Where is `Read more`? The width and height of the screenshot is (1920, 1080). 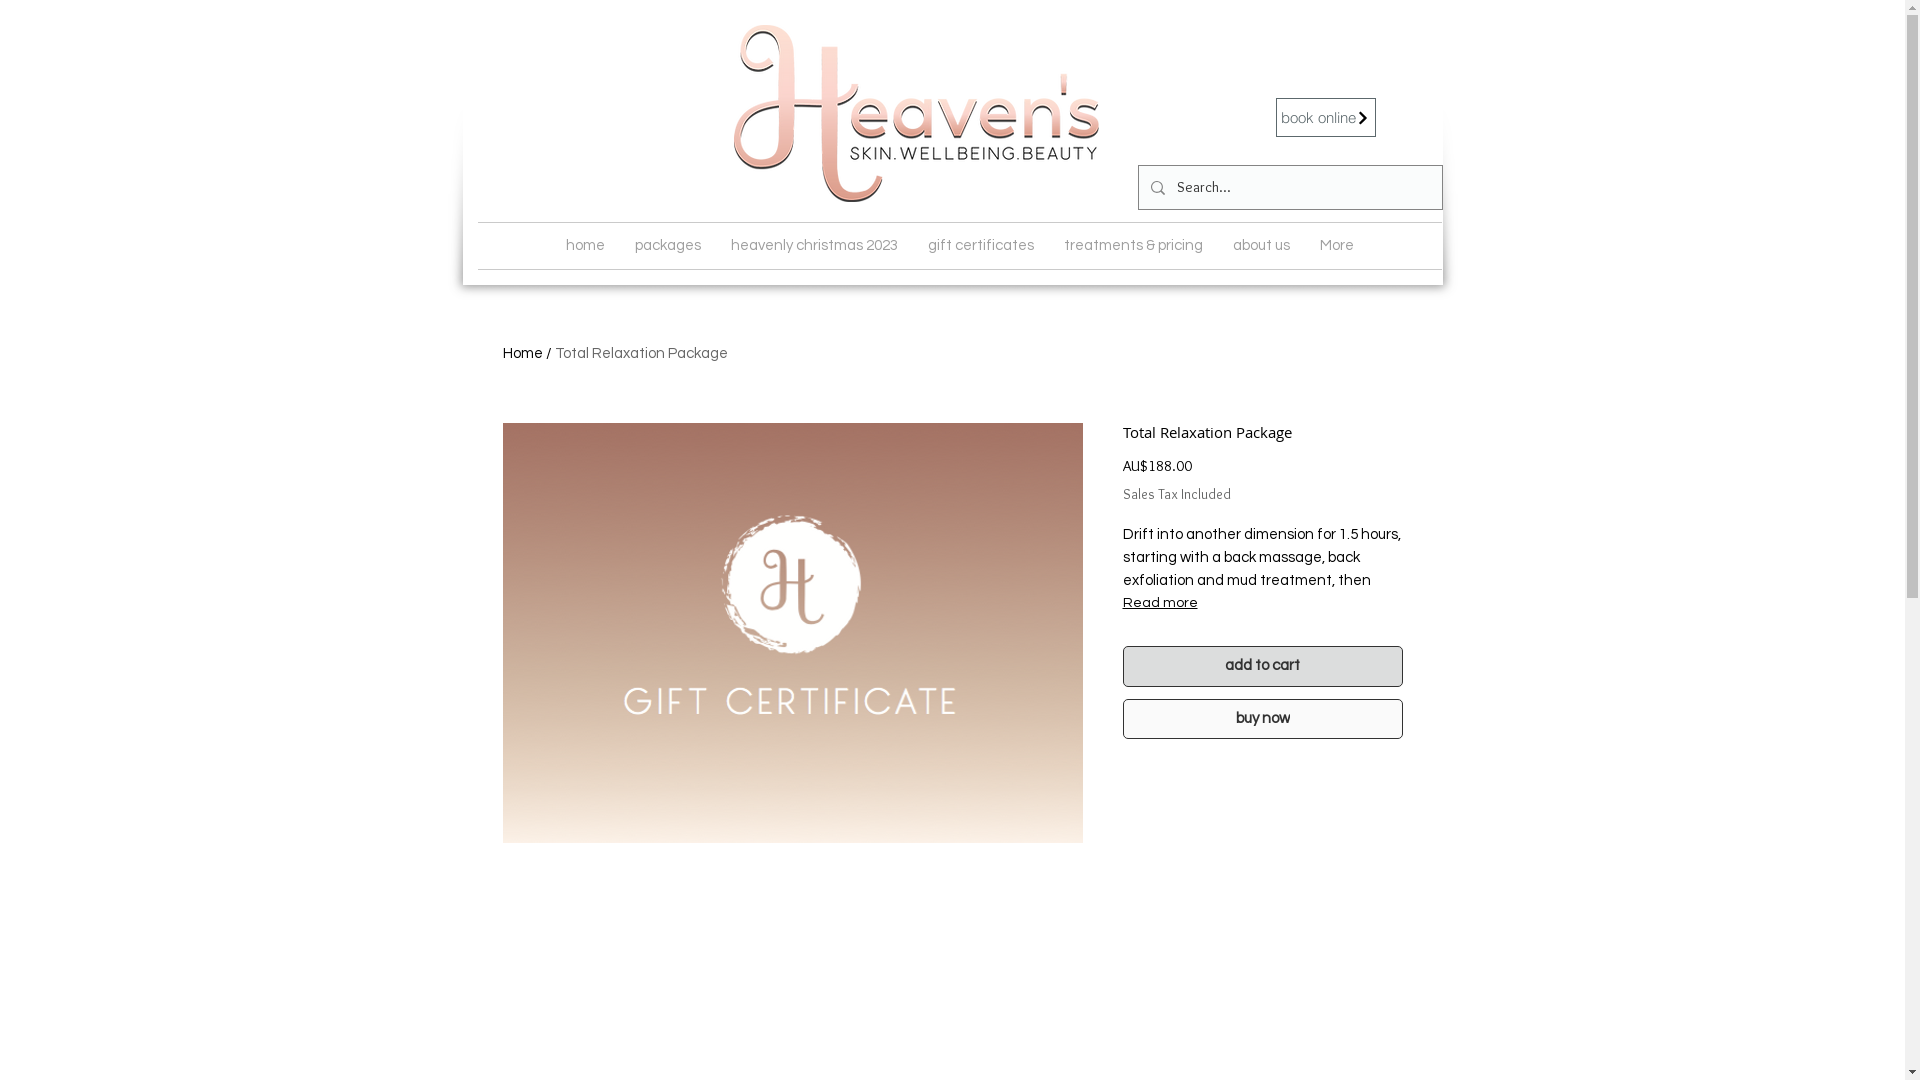
Read more is located at coordinates (1262, 603).